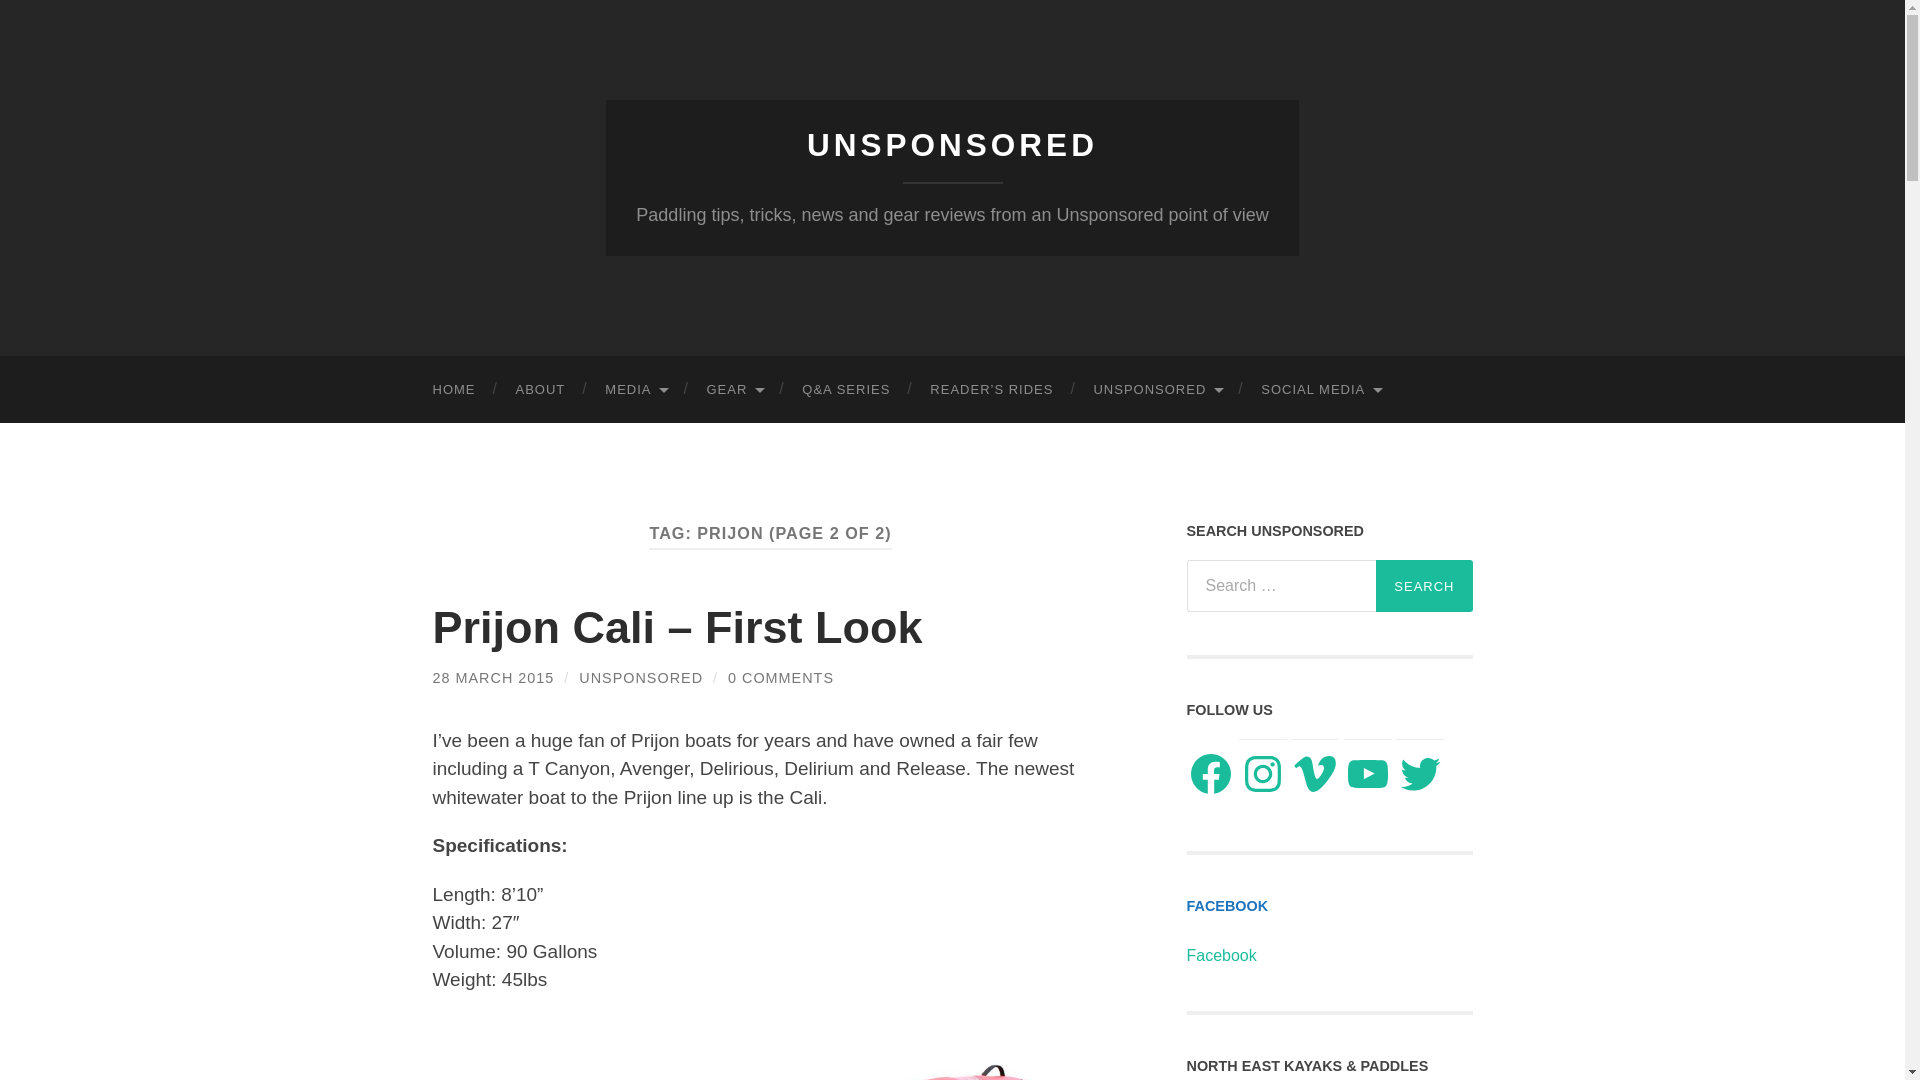 This screenshot has width=1920, height=1080. I want to click on MEDIA, so click(635, 390).